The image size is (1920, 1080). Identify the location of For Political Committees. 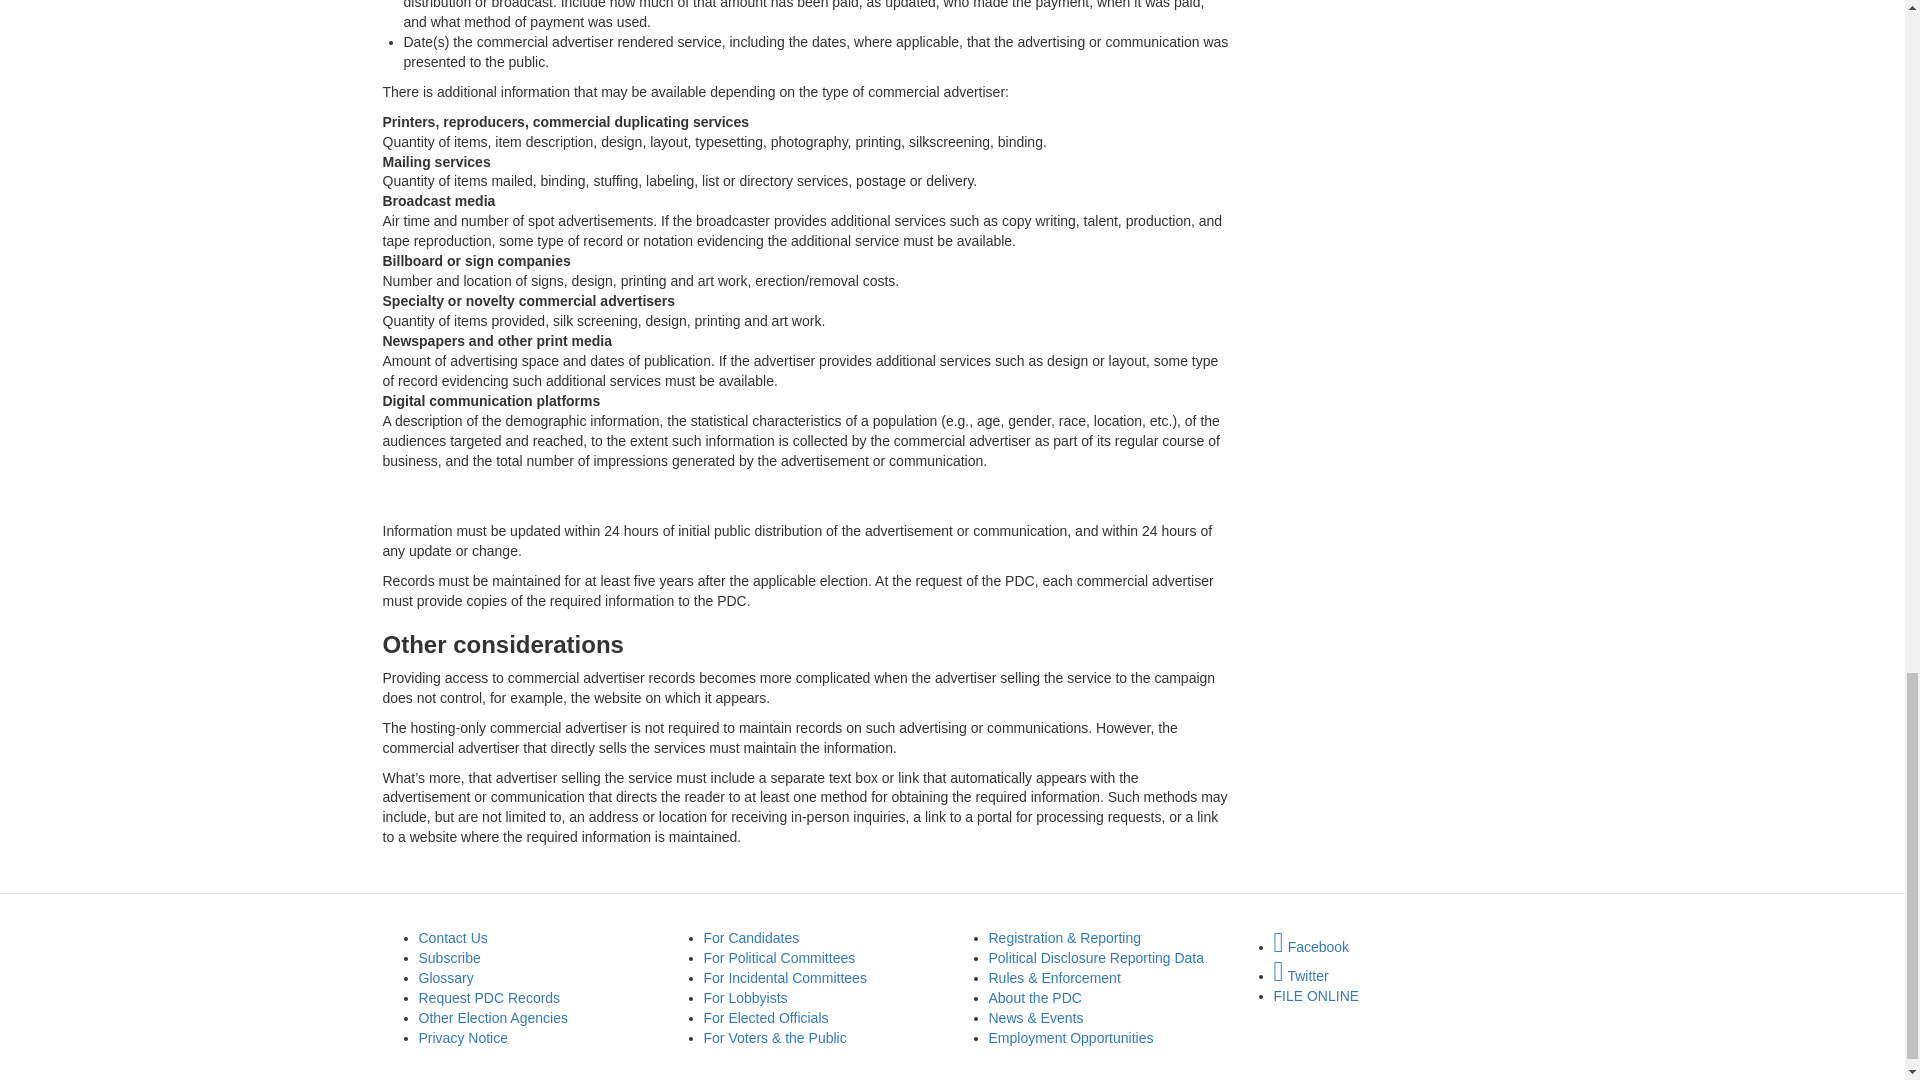
(780, 958).